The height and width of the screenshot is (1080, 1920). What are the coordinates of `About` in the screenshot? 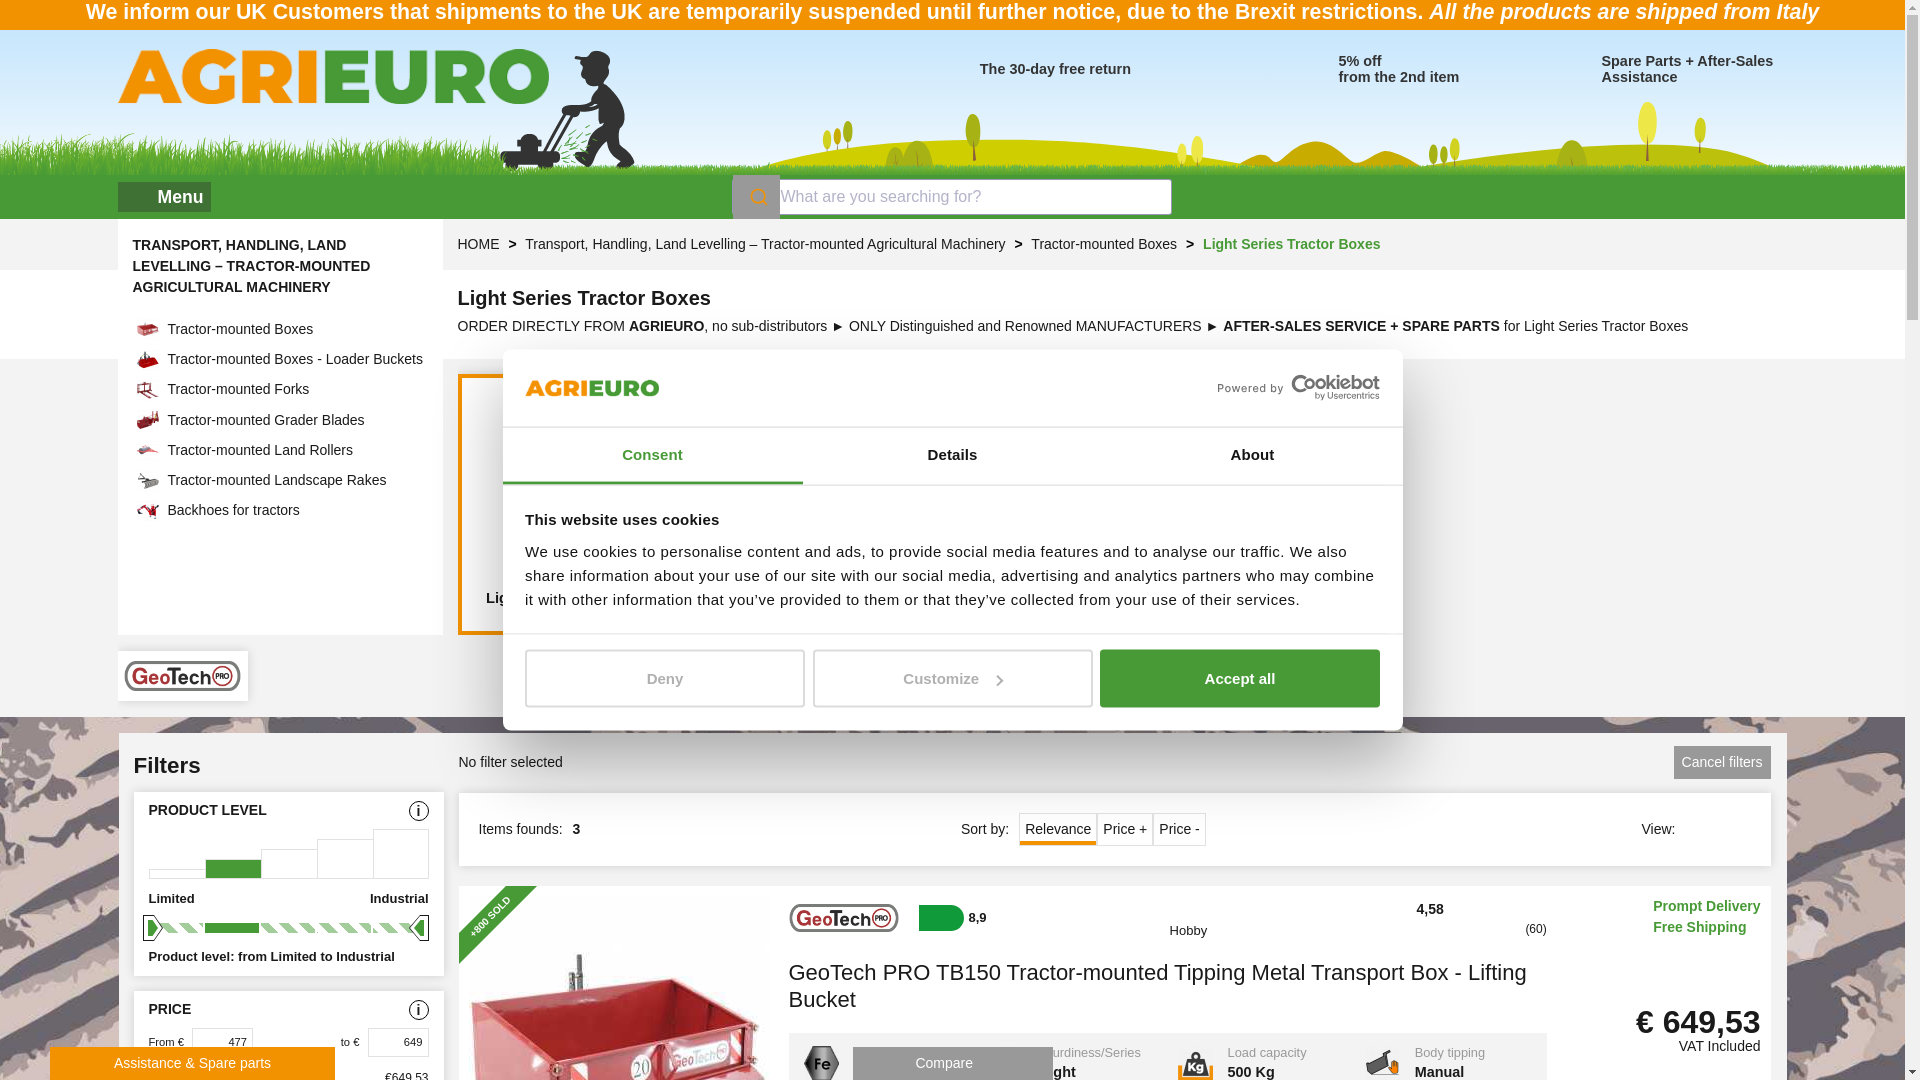 It's located at (1252, 454).